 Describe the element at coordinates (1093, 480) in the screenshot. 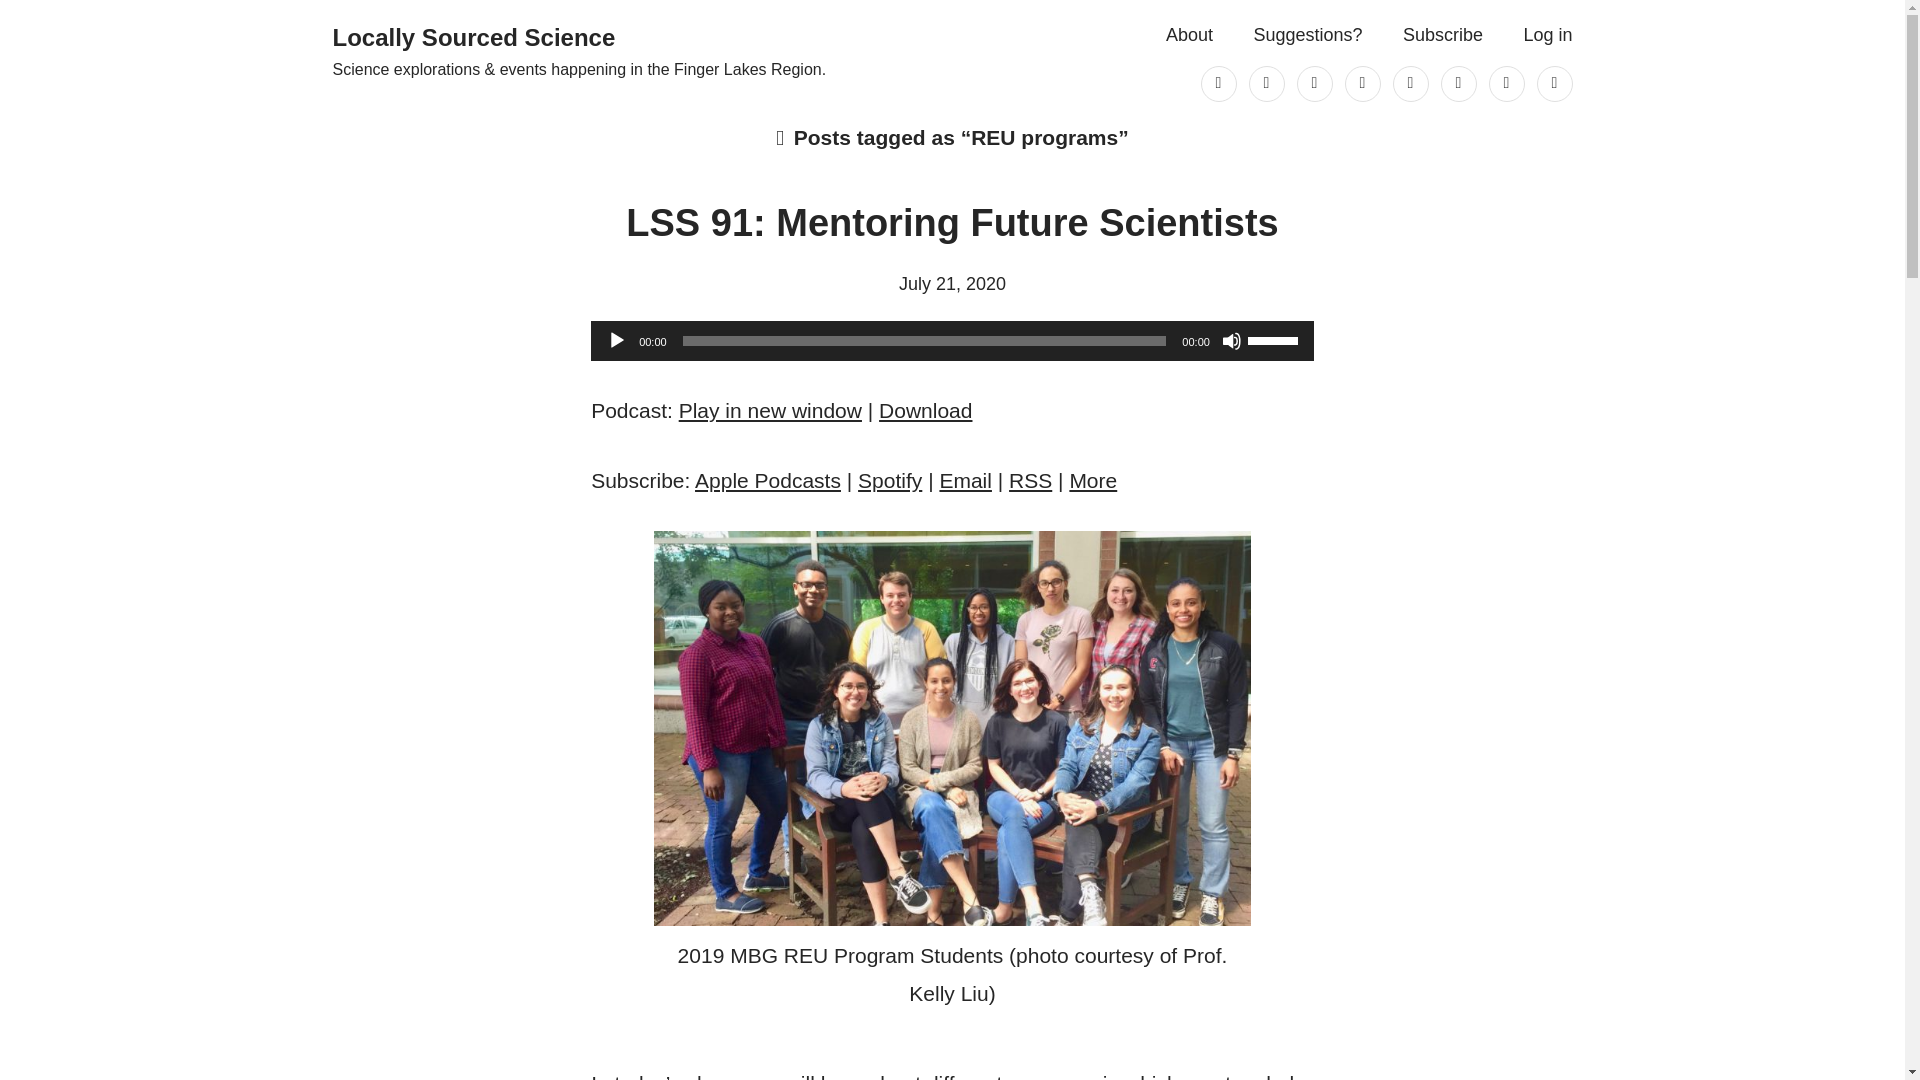

I see `More` at that location.